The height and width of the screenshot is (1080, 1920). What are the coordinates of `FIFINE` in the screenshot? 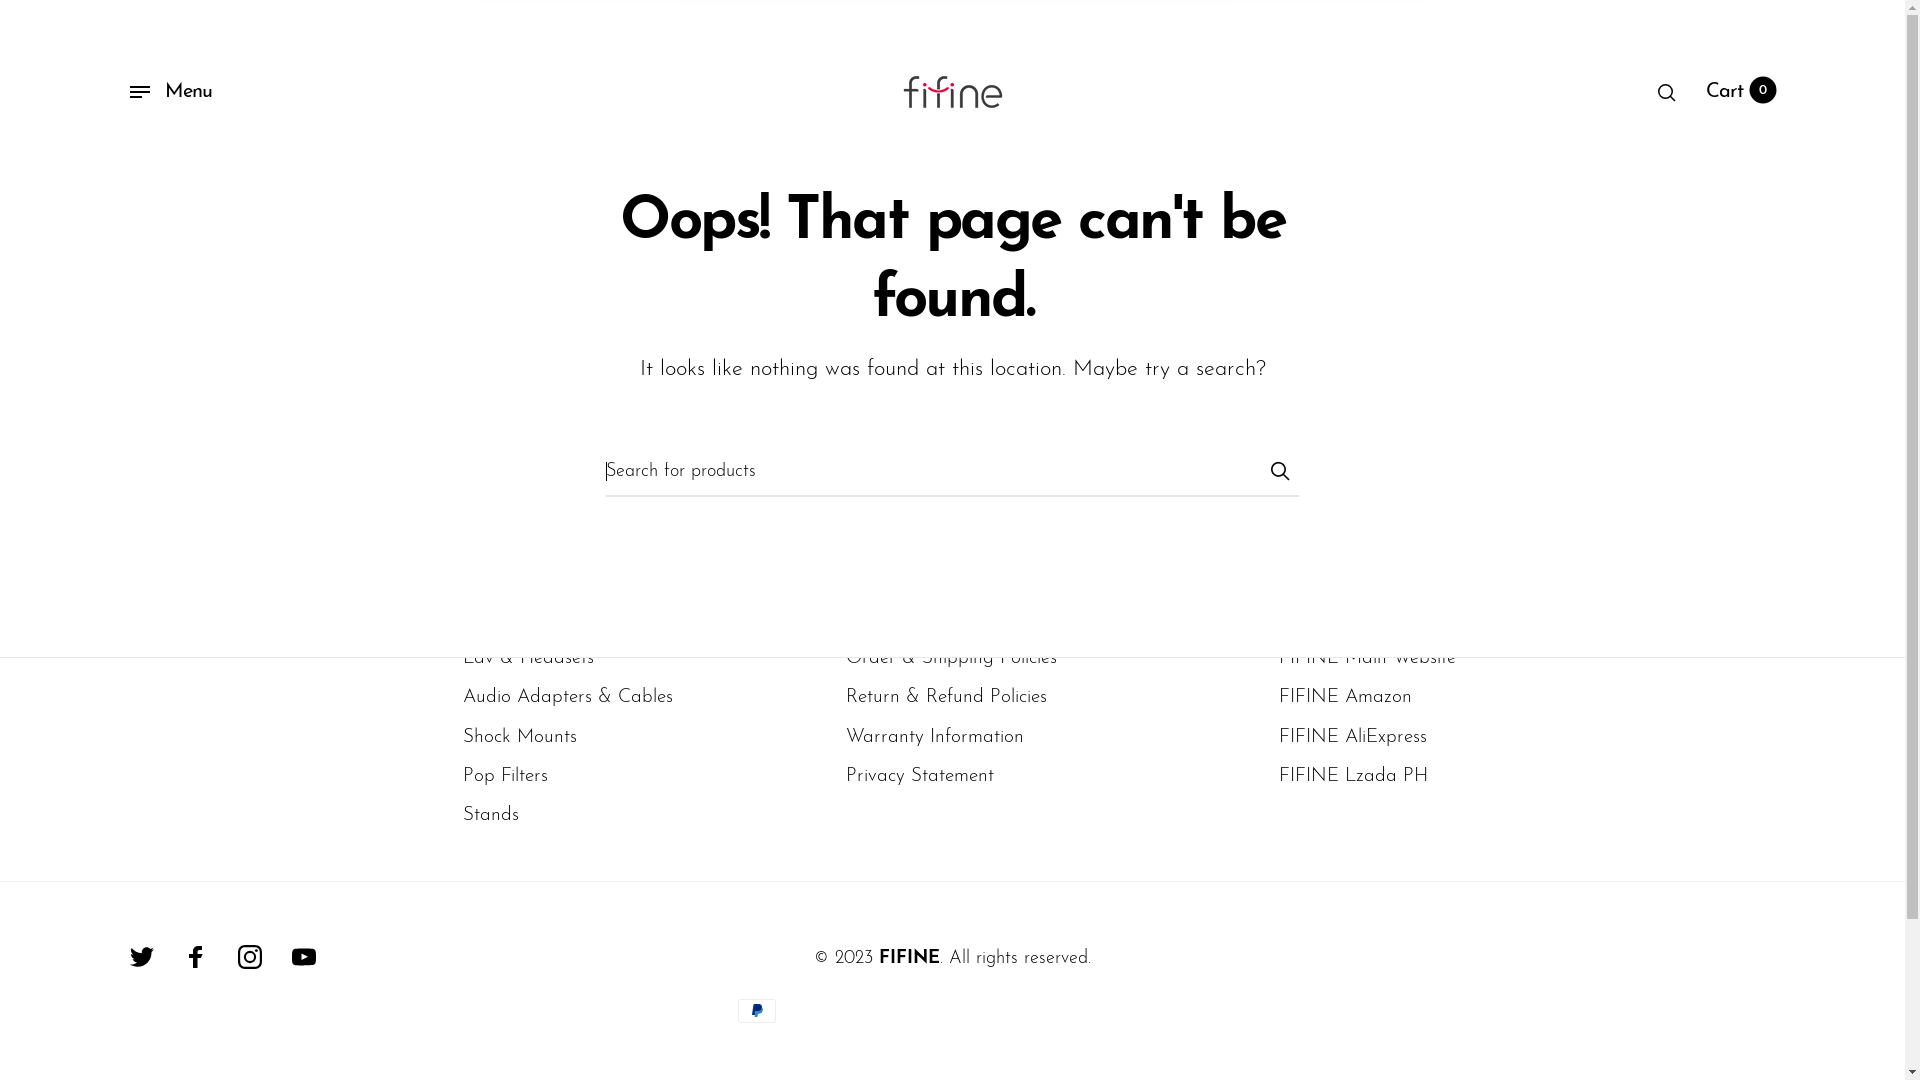 It's located at (910, 958).